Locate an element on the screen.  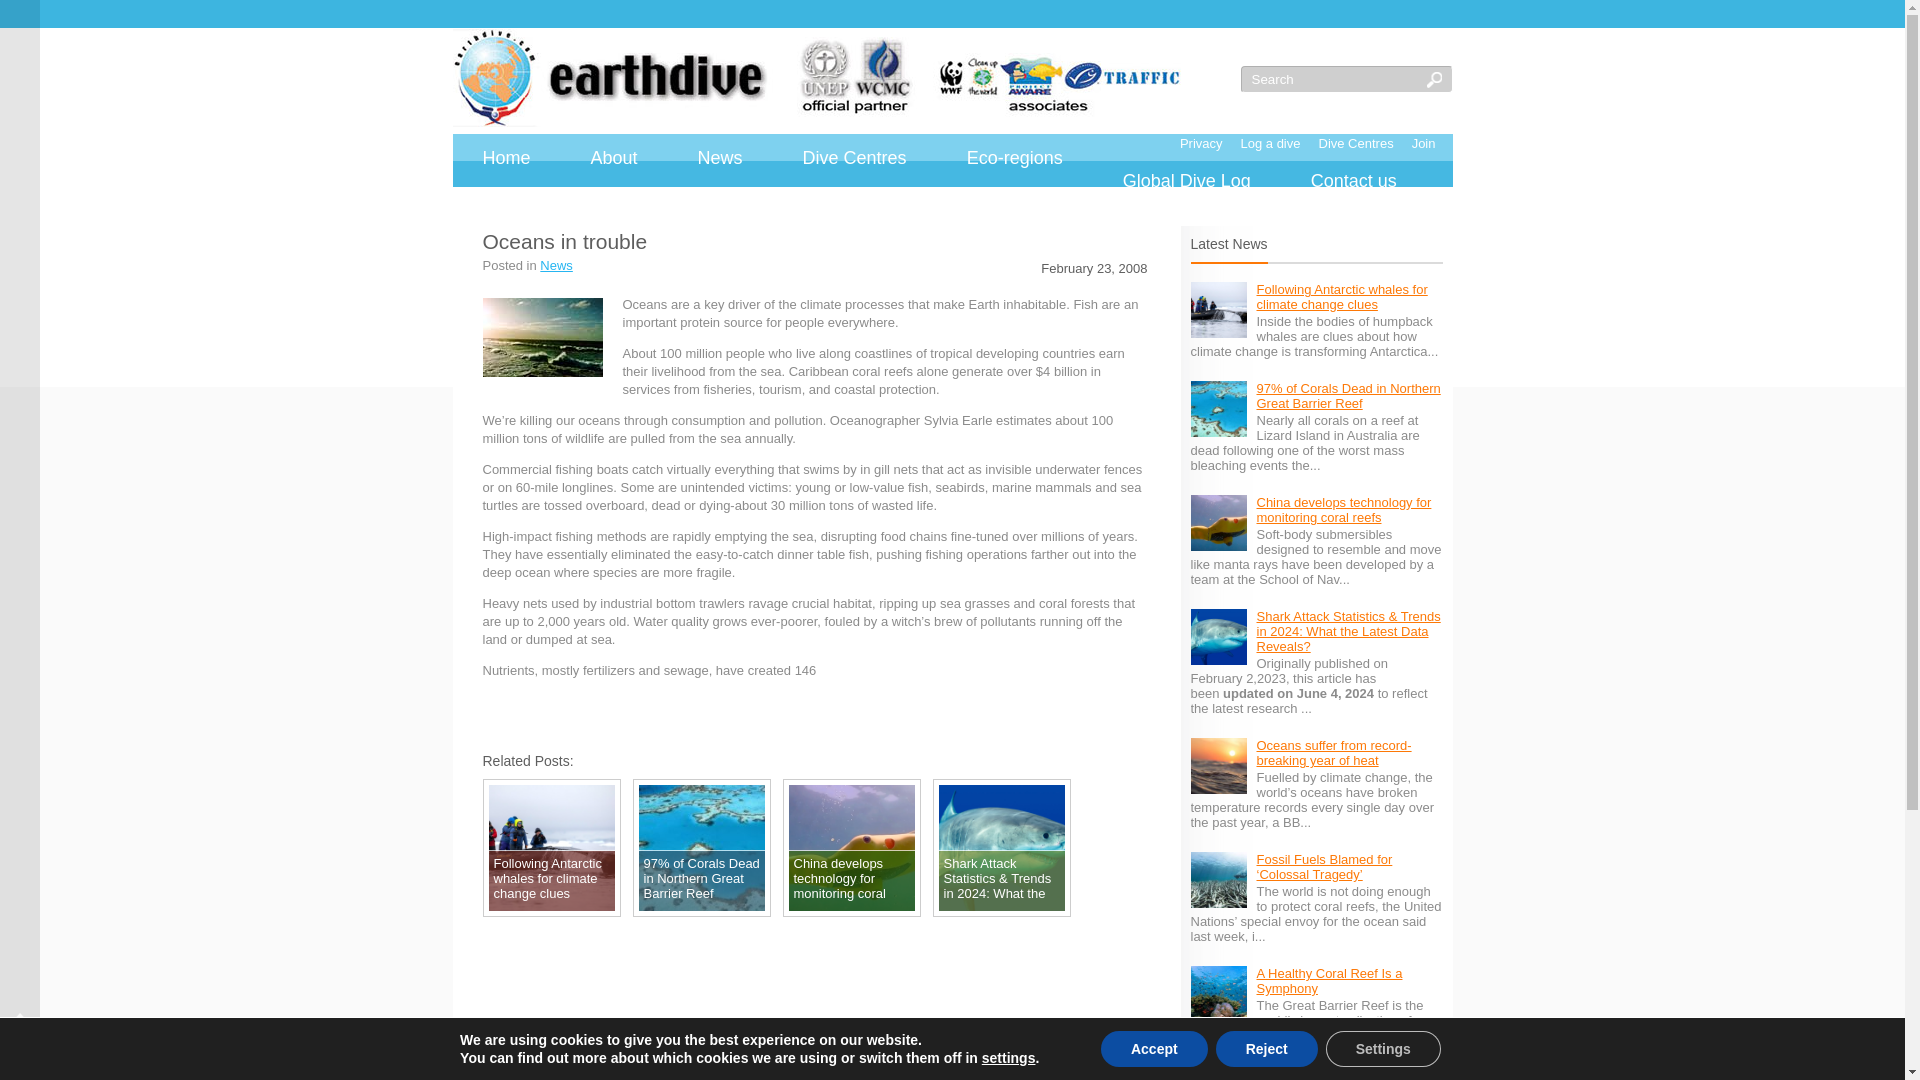
Eco-regions is located at coordinates (1014, 158).